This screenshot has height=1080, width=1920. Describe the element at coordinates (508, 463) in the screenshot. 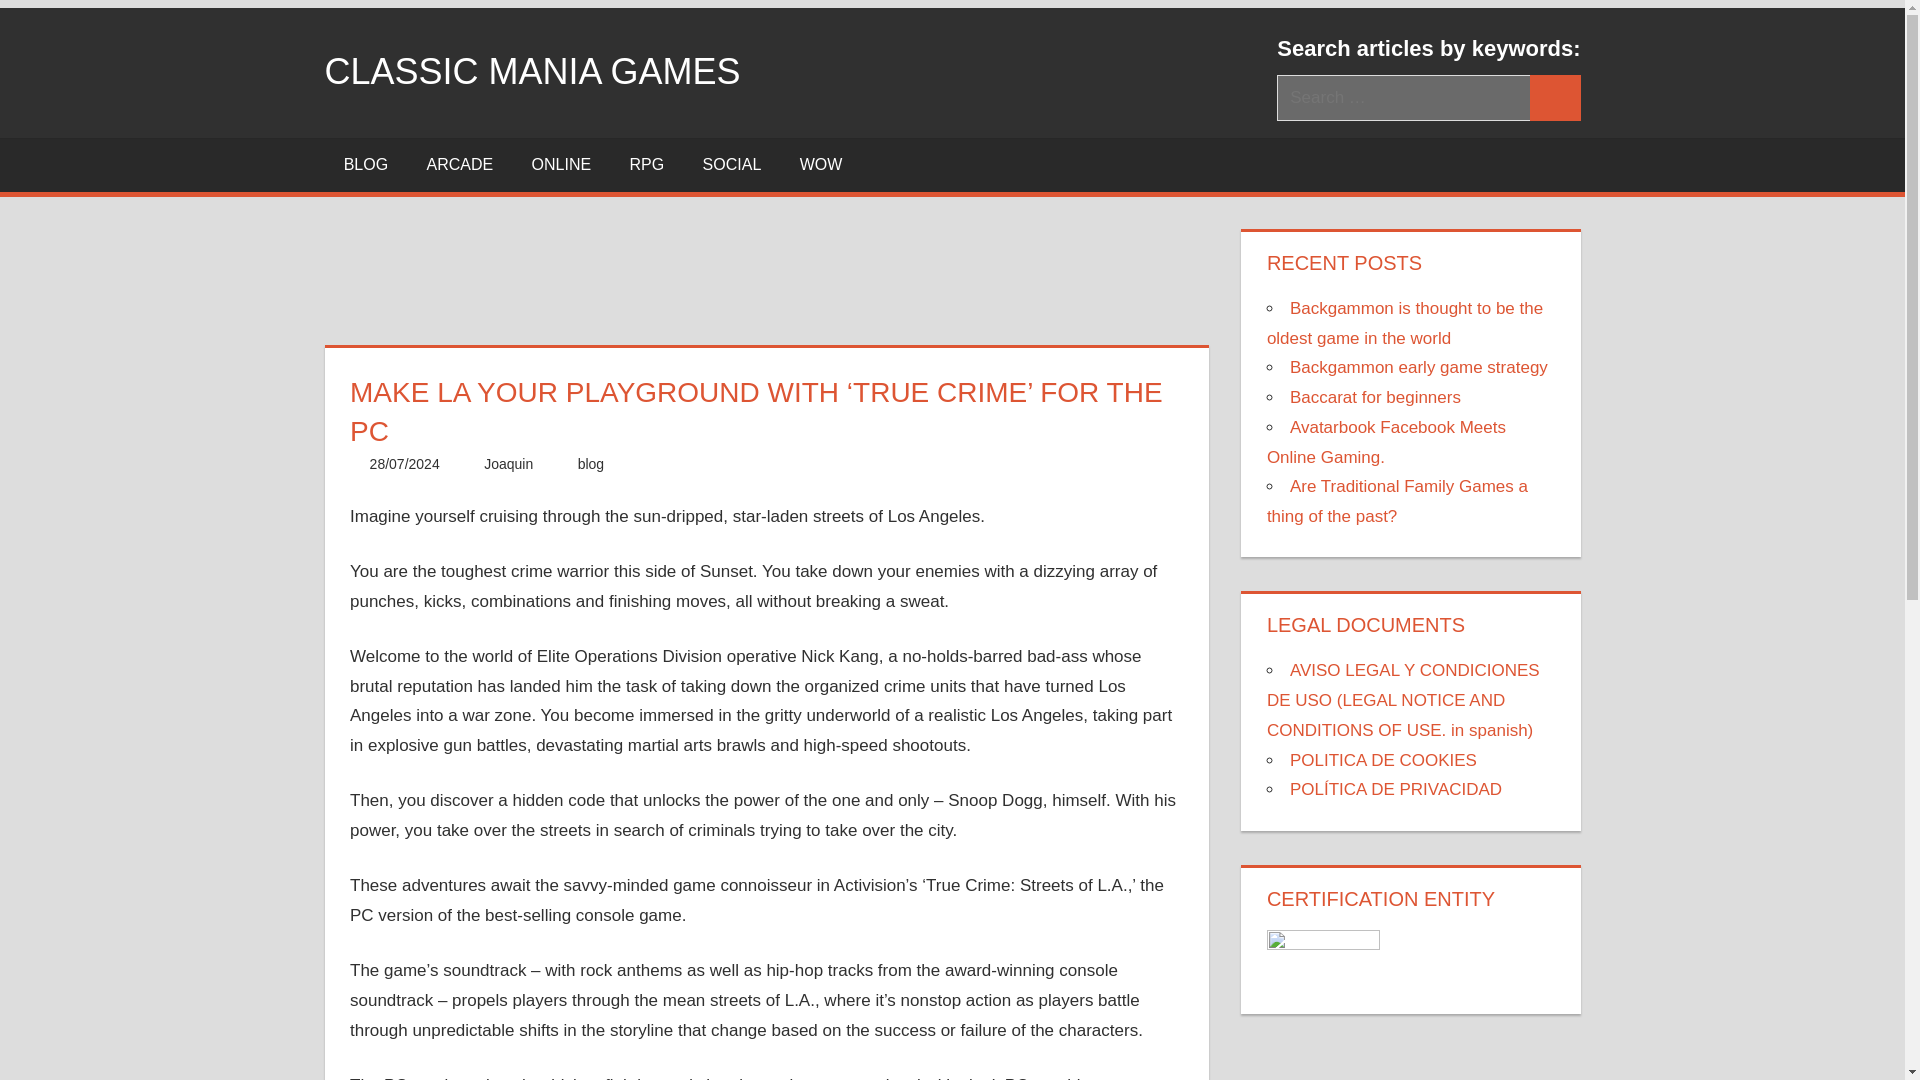

I see `View all posts by Joaquin` at that location.